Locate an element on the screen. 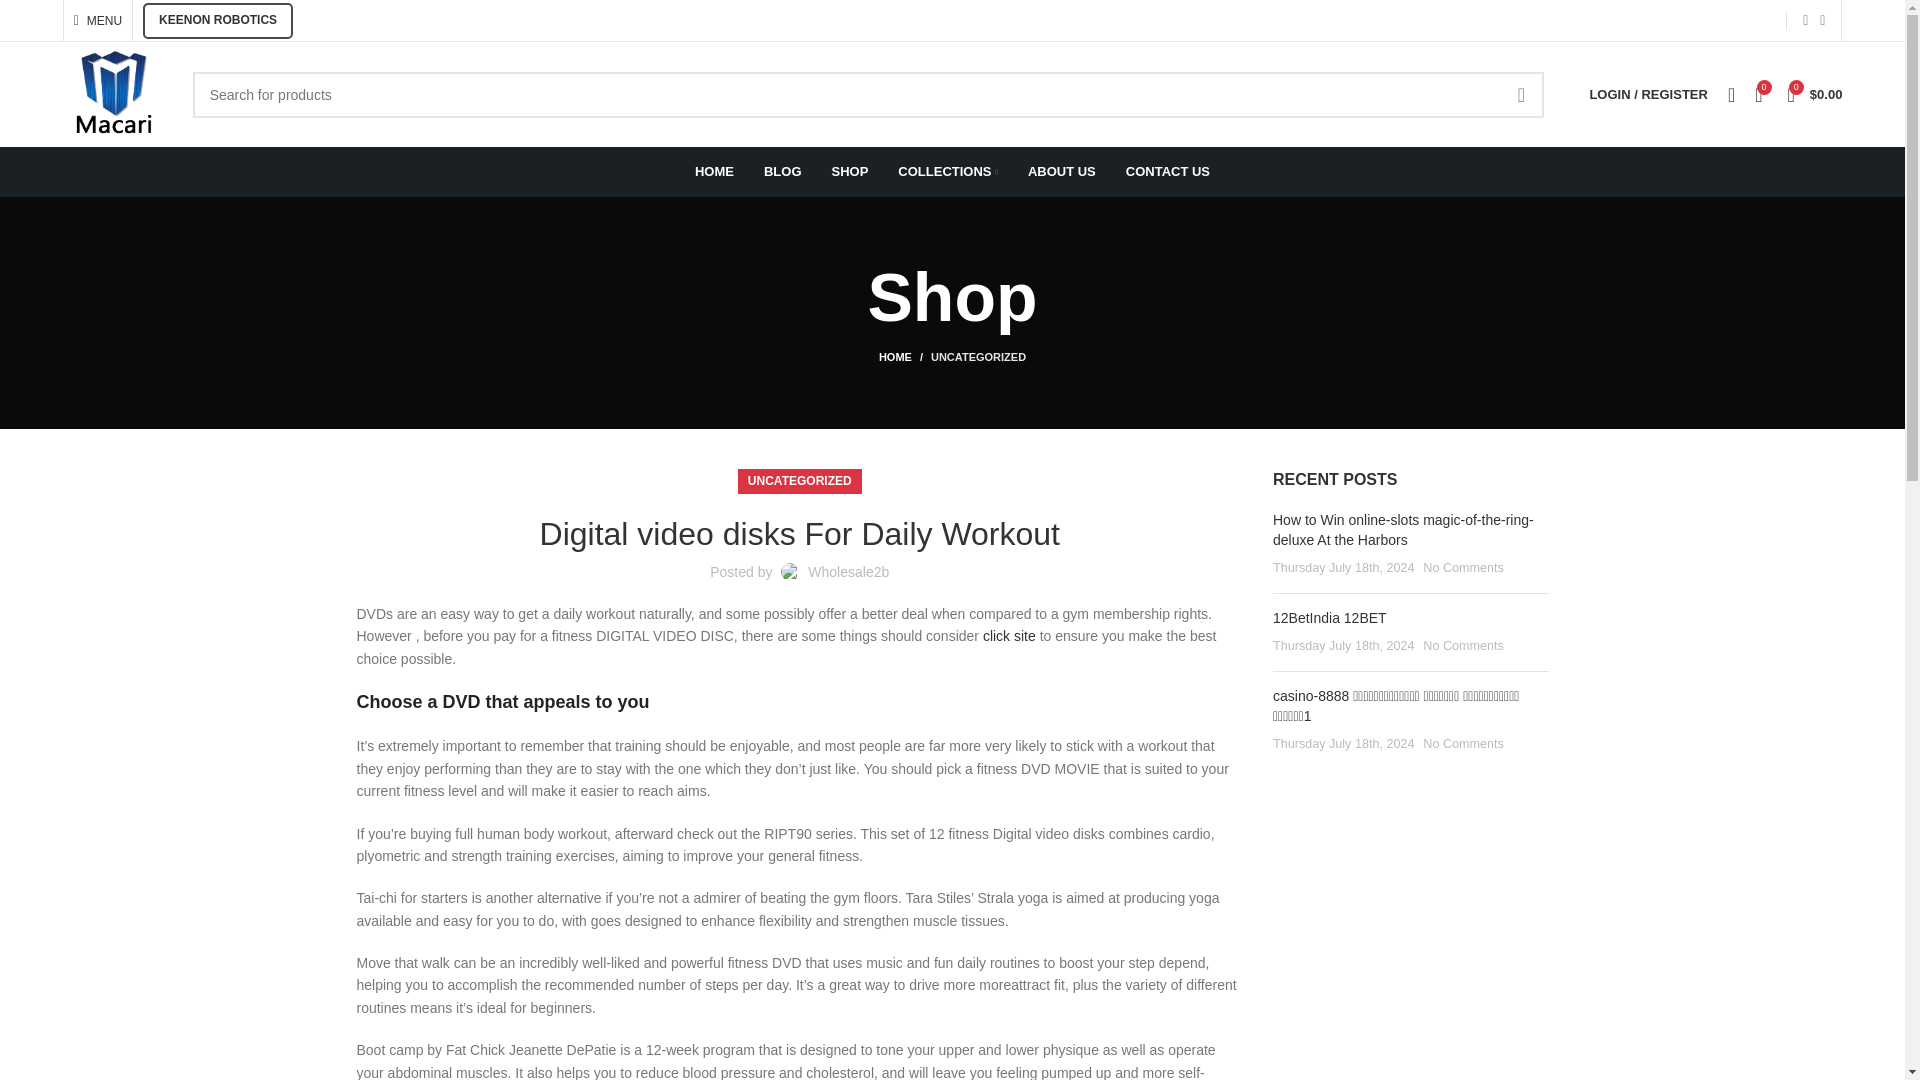 This screenshot has height=1080, width=1920. Search for products is located at coordinates (869, 94).